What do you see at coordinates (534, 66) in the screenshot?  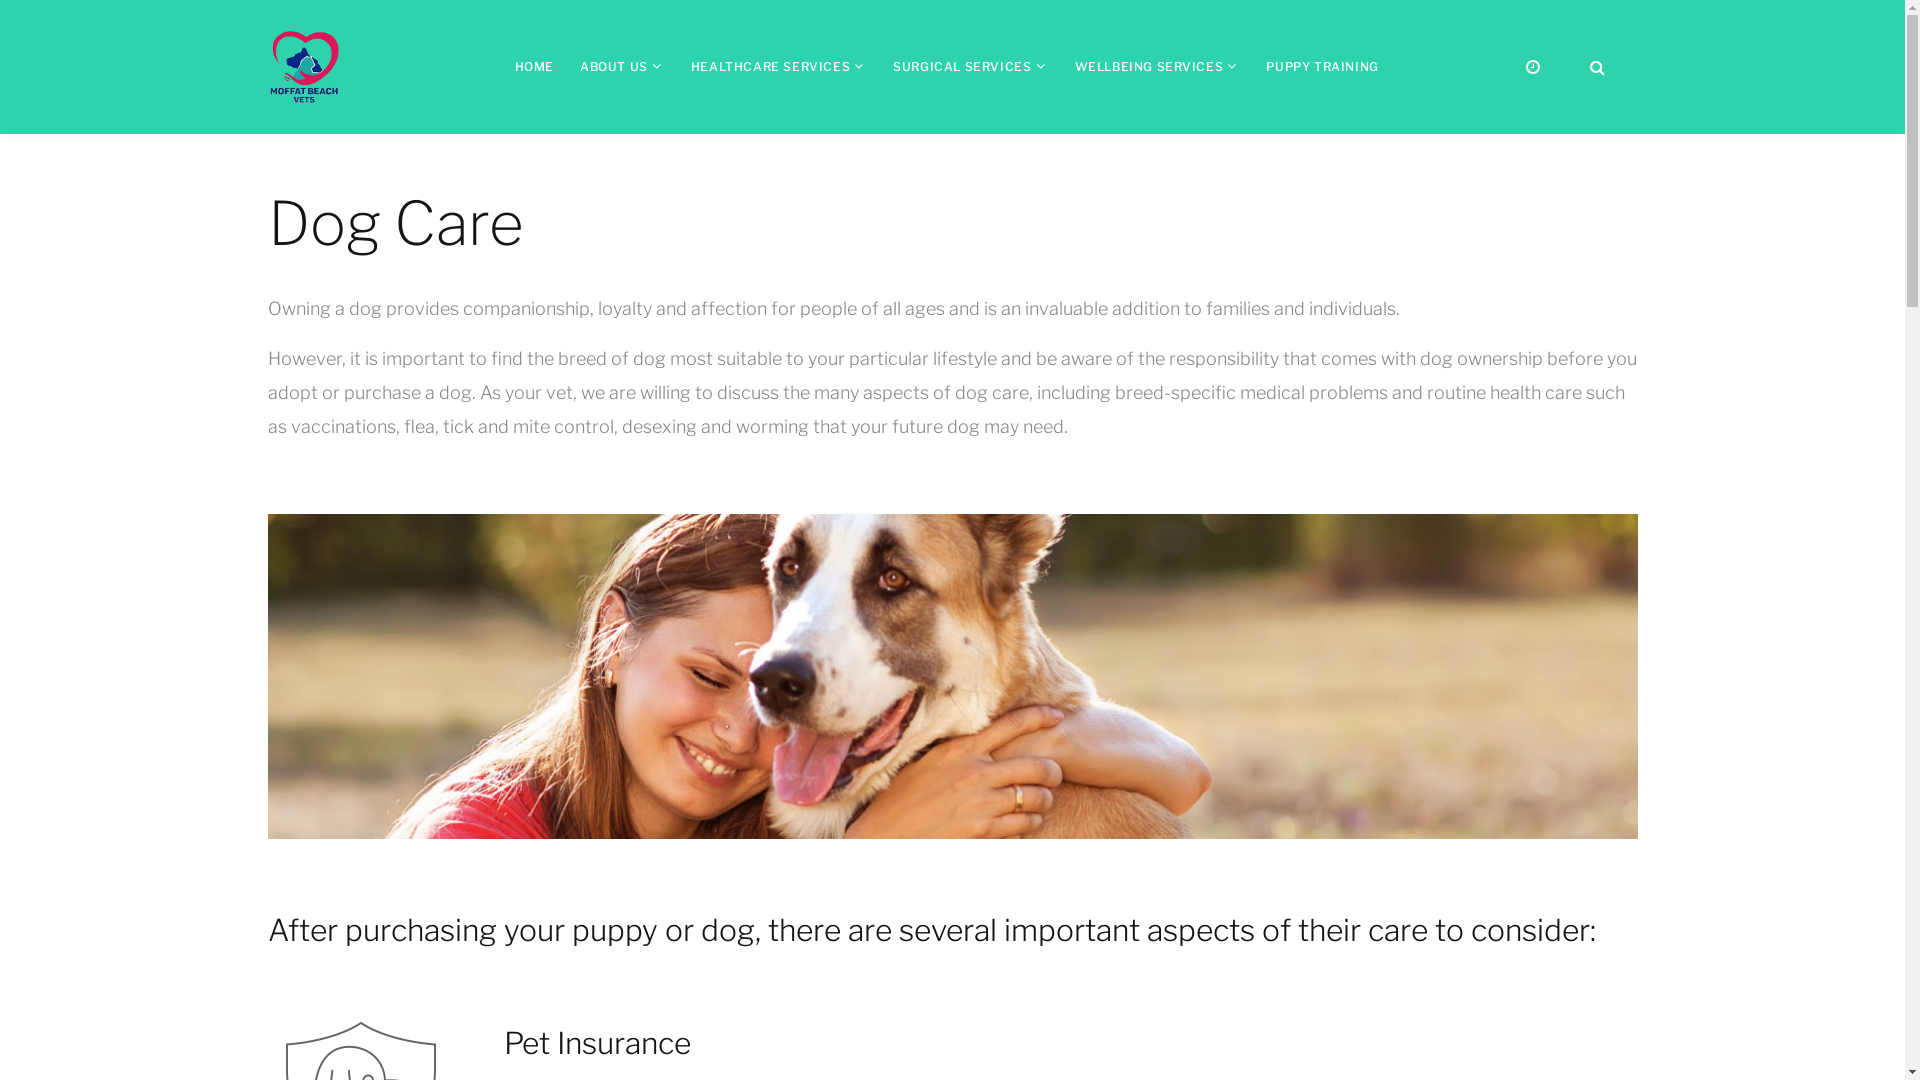 I see `HOME` at bounding box center [534, 66].